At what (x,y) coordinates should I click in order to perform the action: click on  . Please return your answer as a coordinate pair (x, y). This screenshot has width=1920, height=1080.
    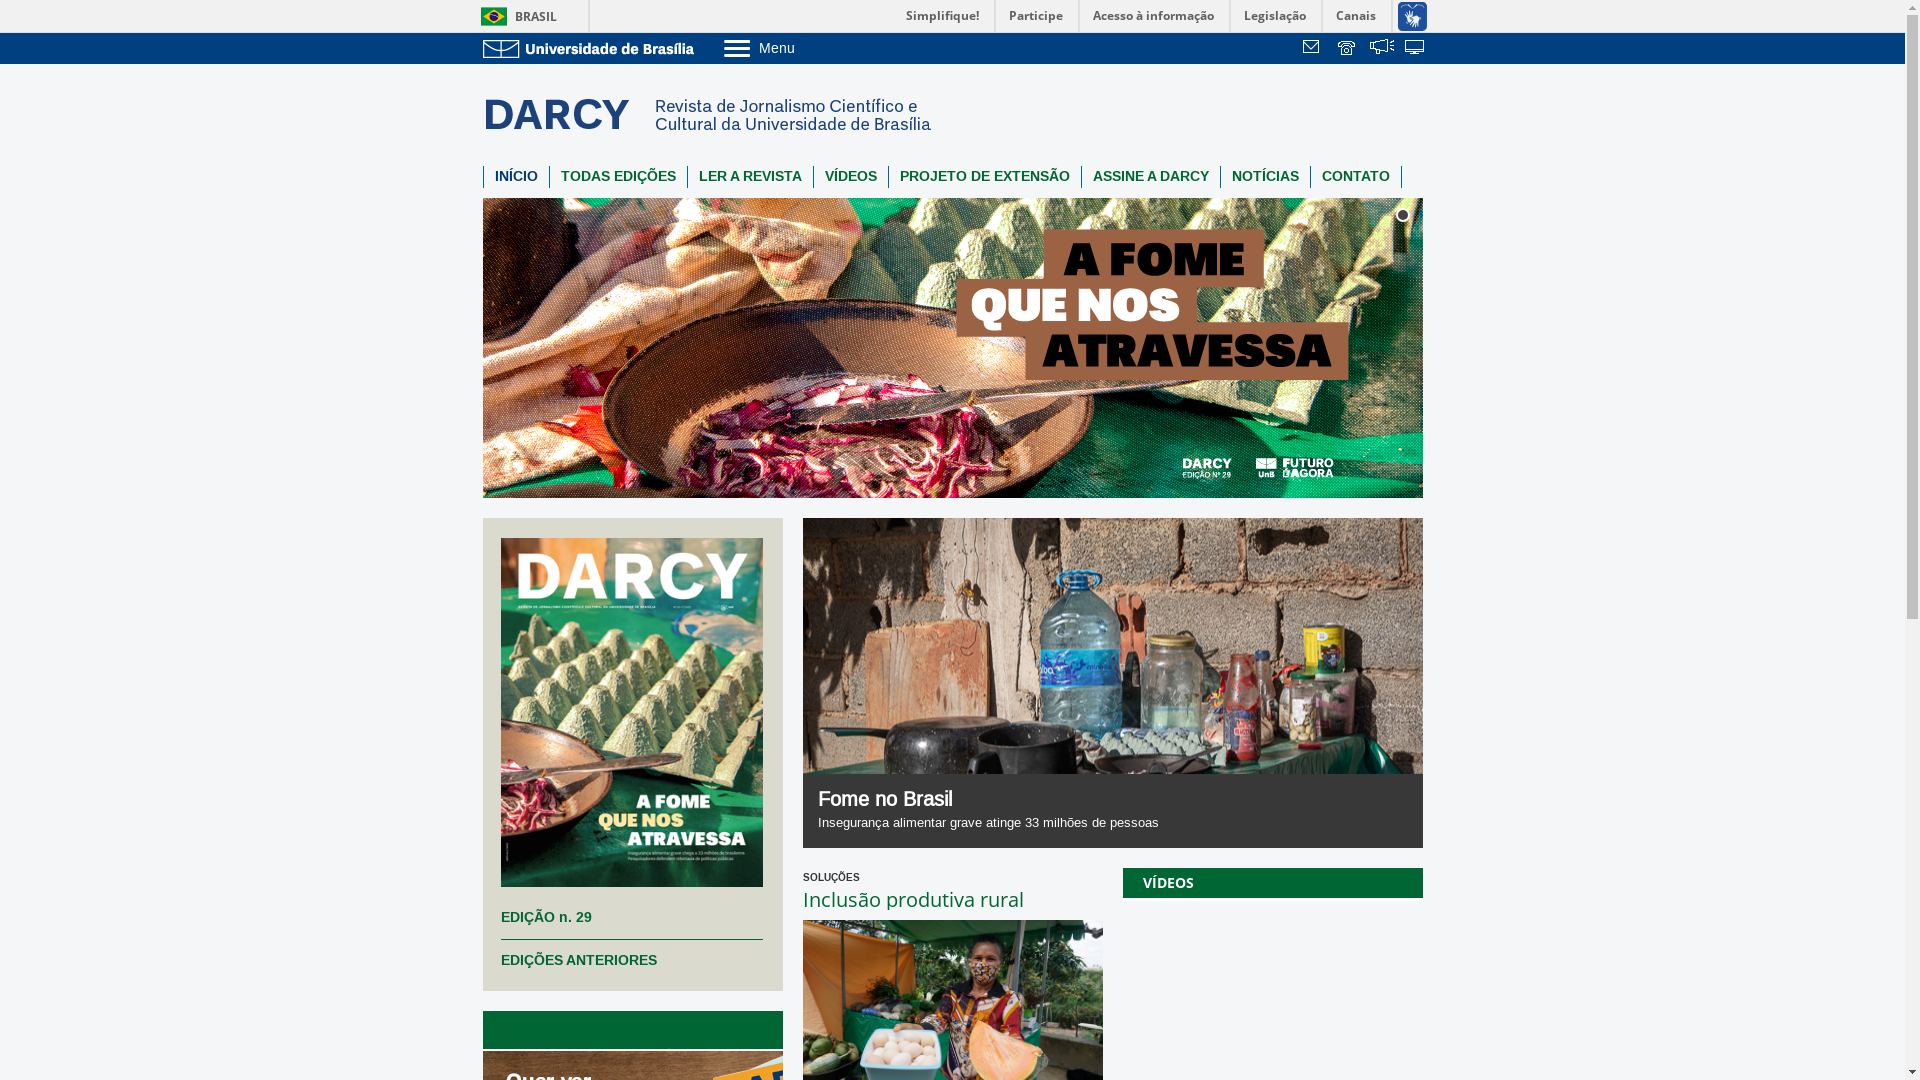
    Looking at the image, I should click on (1416, 49).